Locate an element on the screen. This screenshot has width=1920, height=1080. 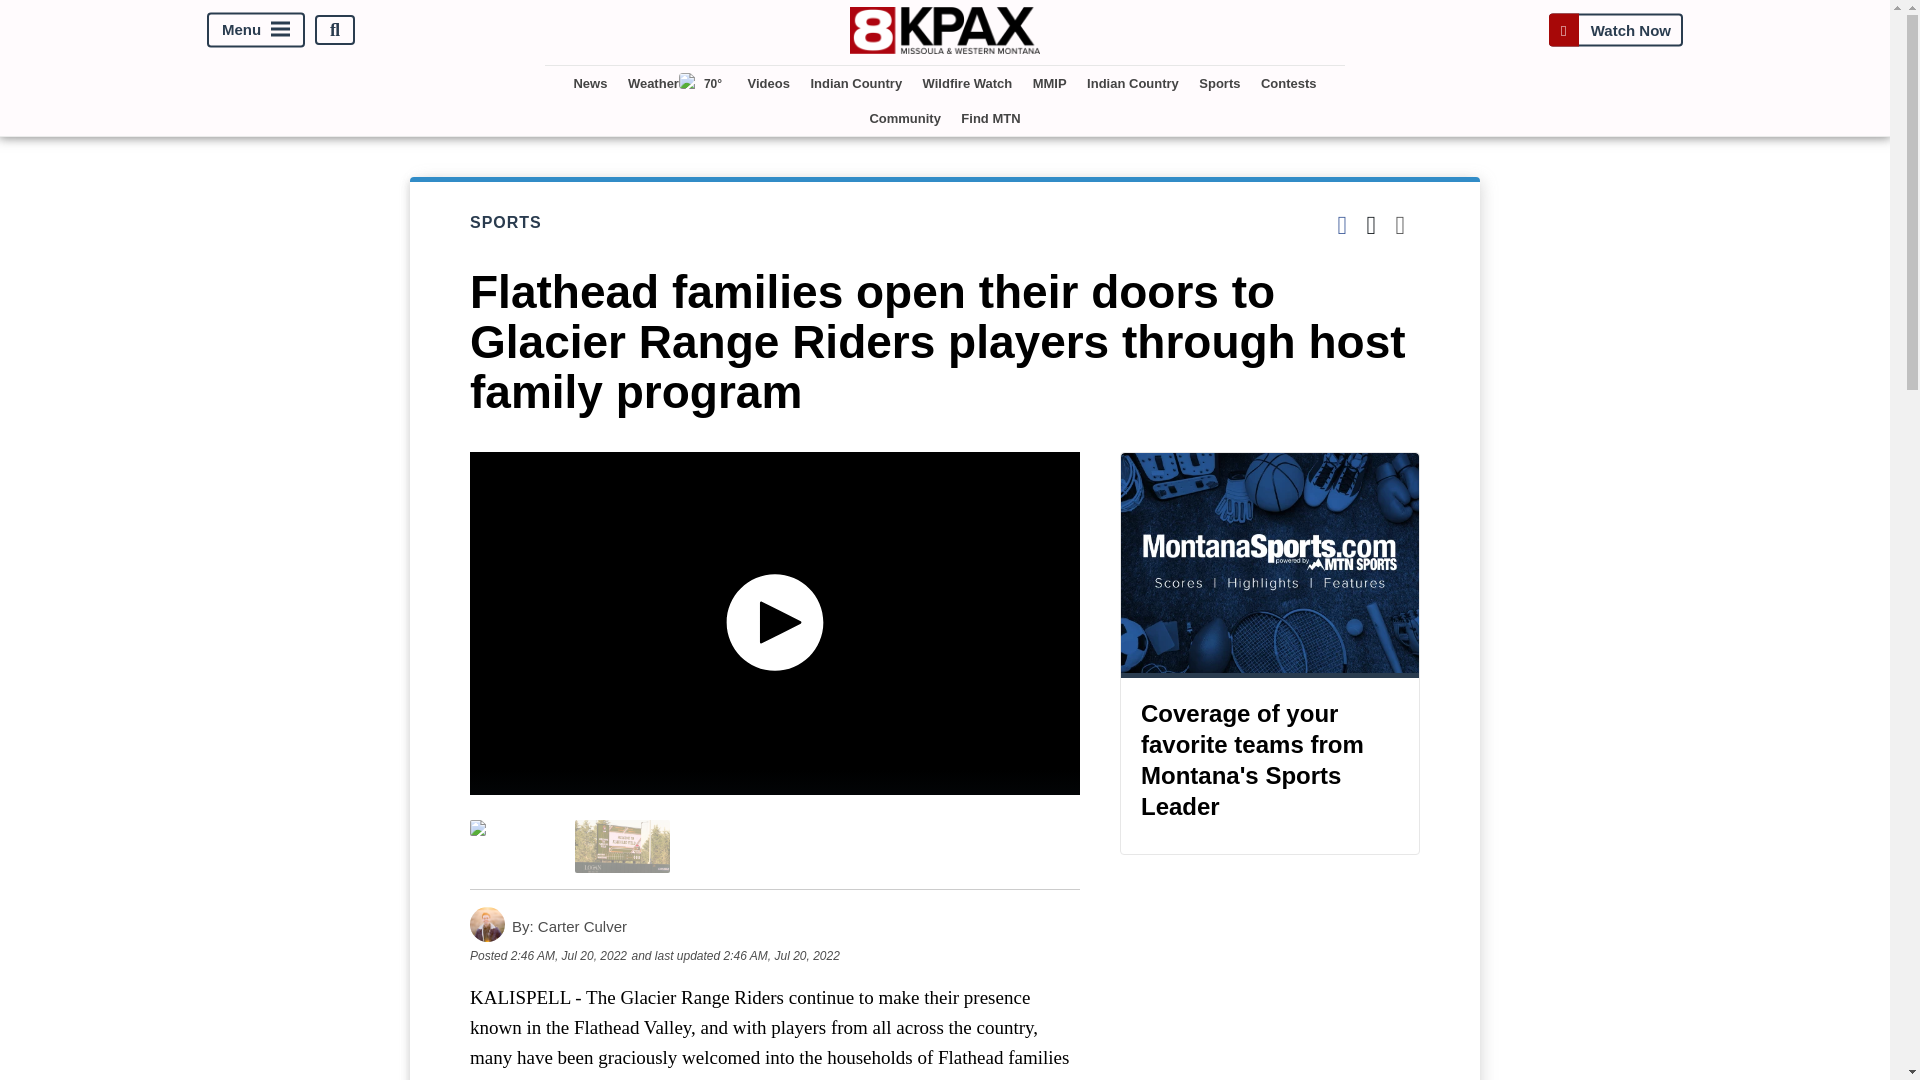
Watch Now is located at coordinates (1615, 30).